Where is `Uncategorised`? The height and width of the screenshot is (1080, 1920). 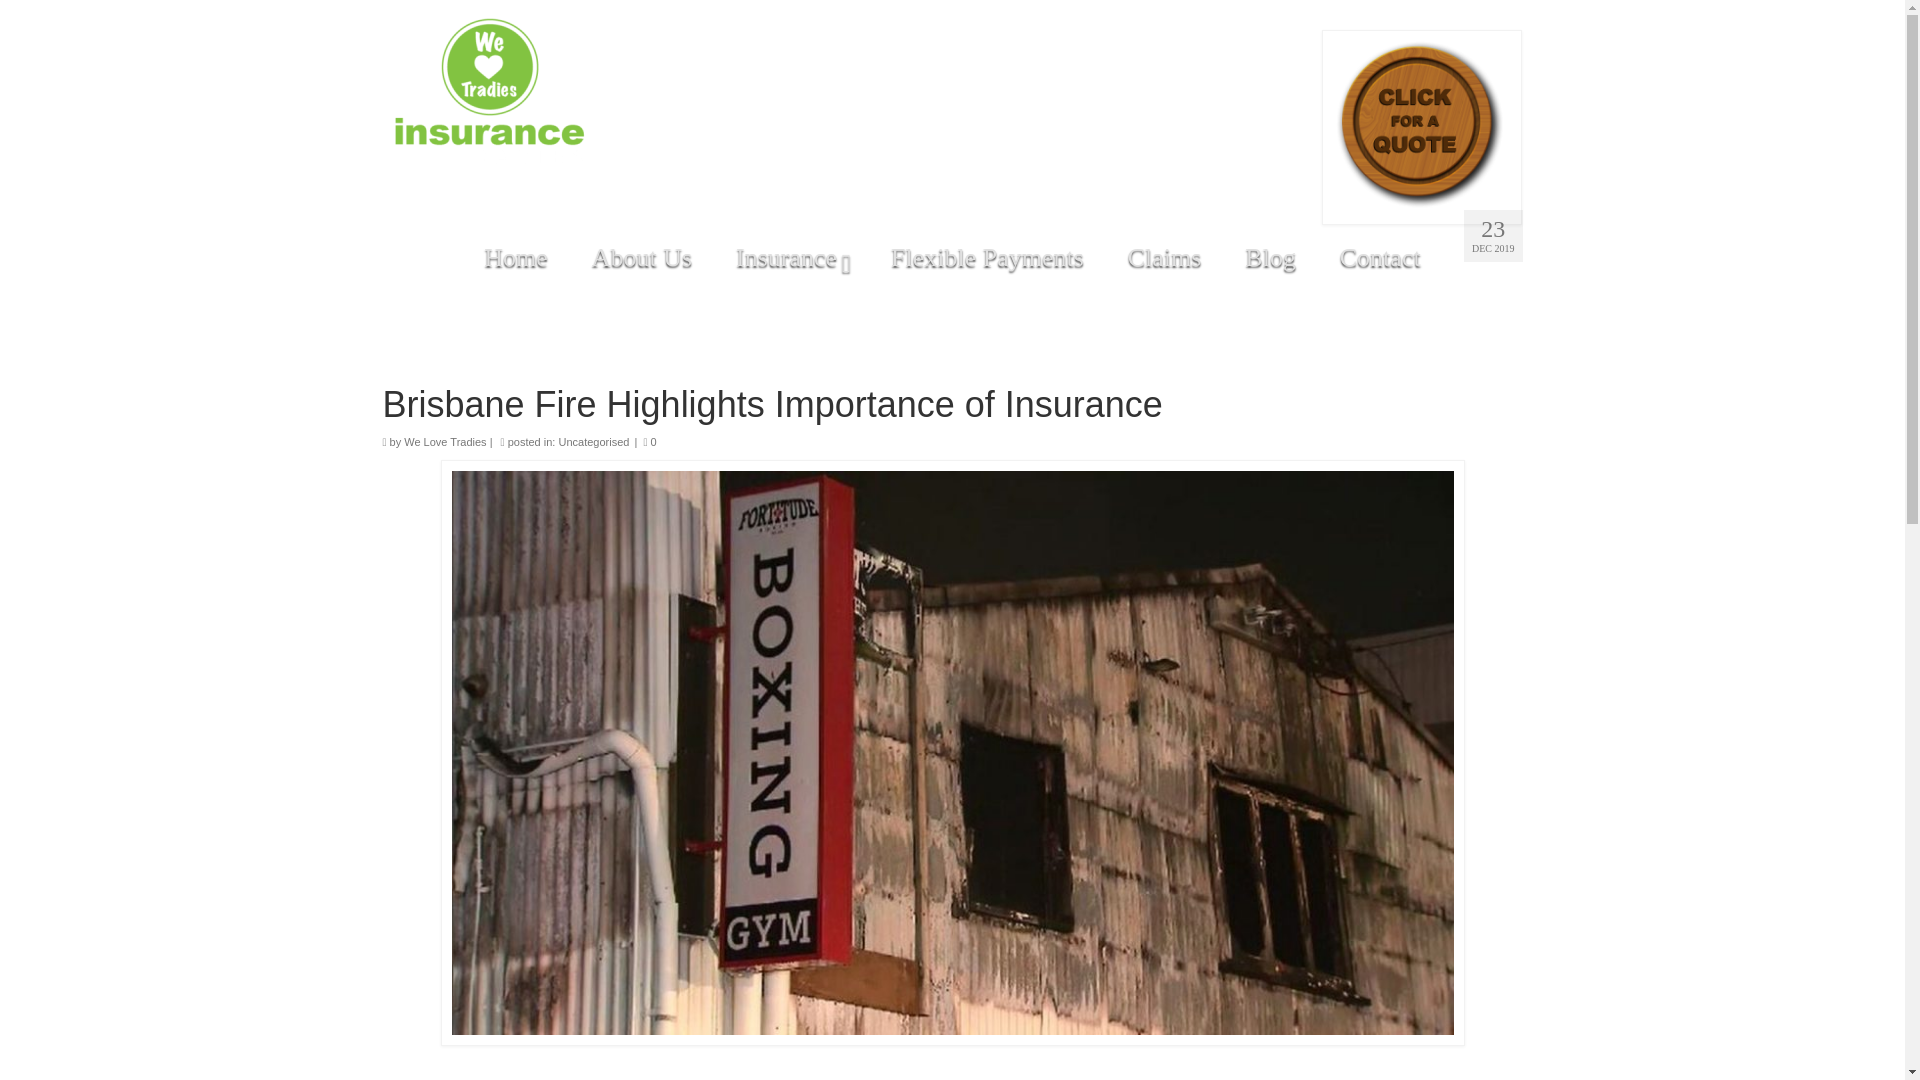
Uncategorised is located at coordinates (594, 442).